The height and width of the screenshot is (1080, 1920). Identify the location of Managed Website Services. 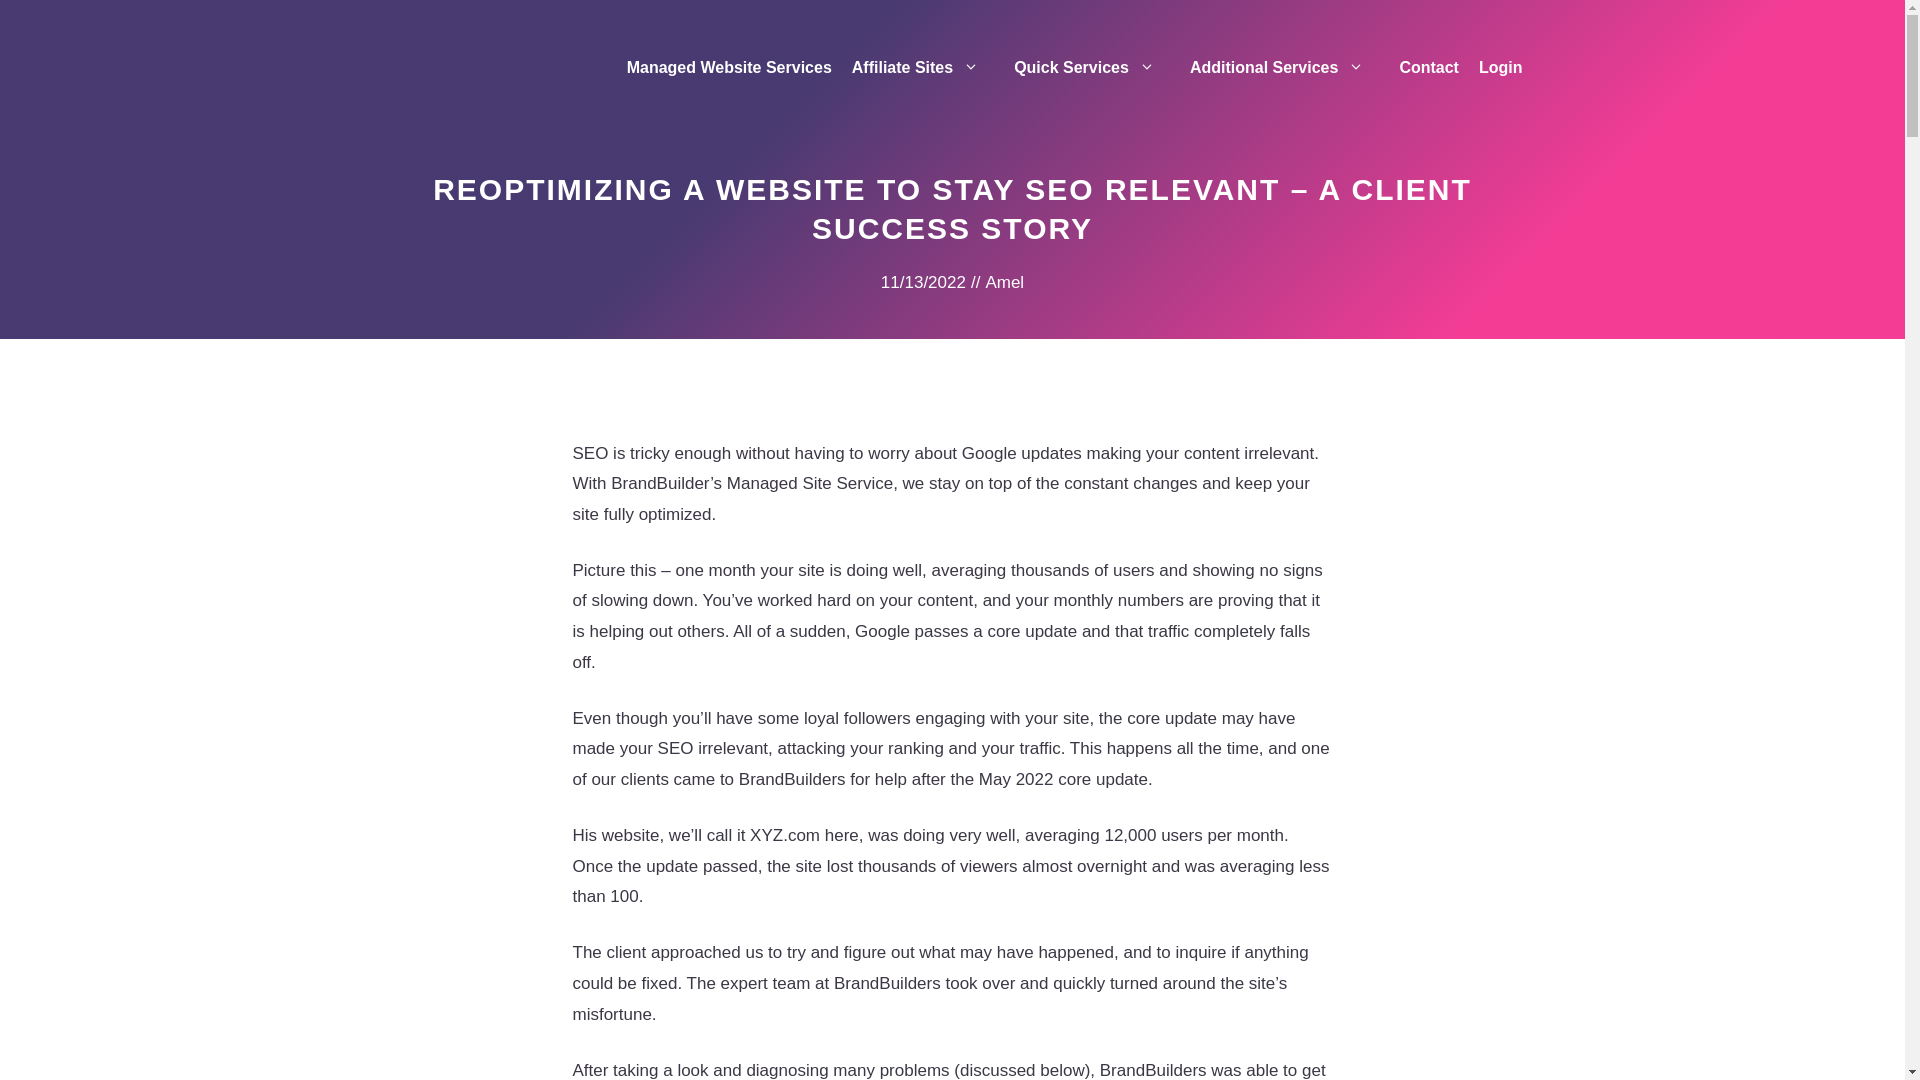
(729, 68).